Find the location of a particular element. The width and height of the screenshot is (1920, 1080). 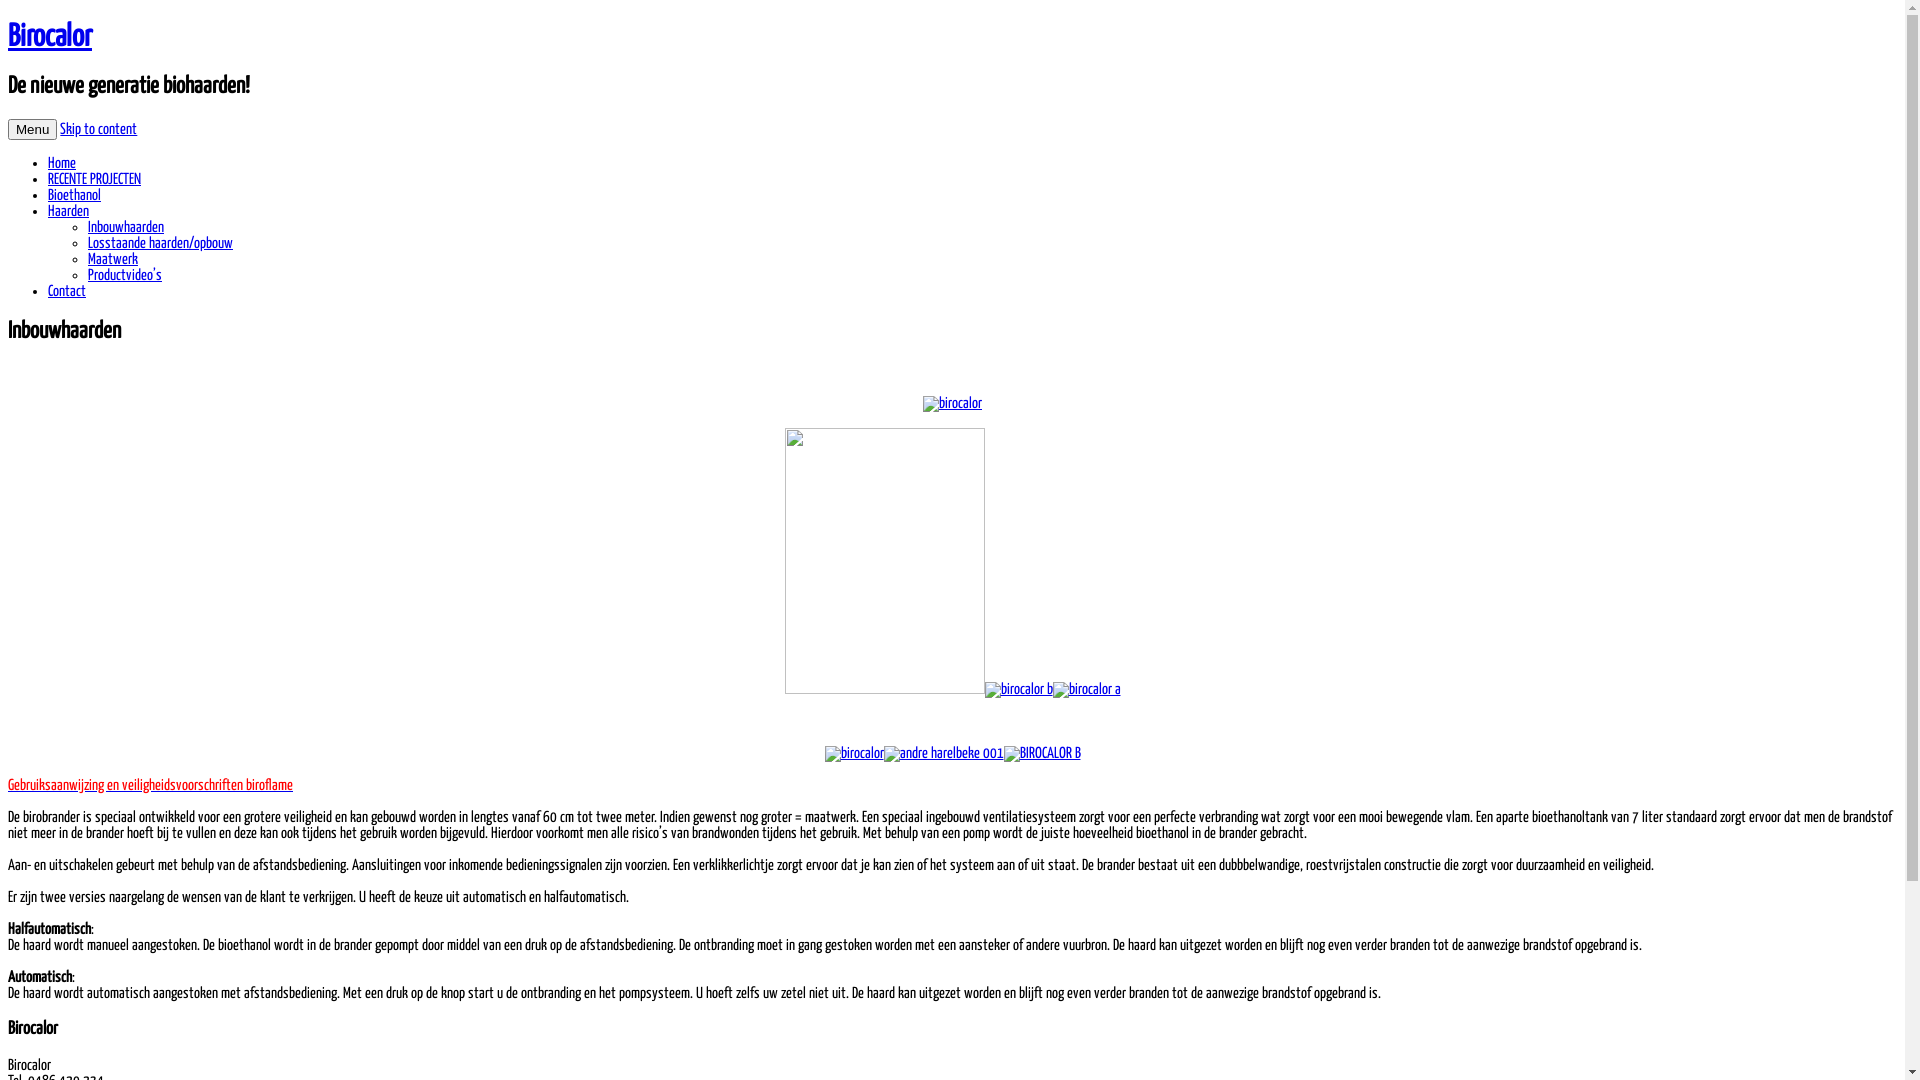

Gebruiksaanwijzing en veiligheidsvoorschriften biroflame is located at coordinates (150, 786).